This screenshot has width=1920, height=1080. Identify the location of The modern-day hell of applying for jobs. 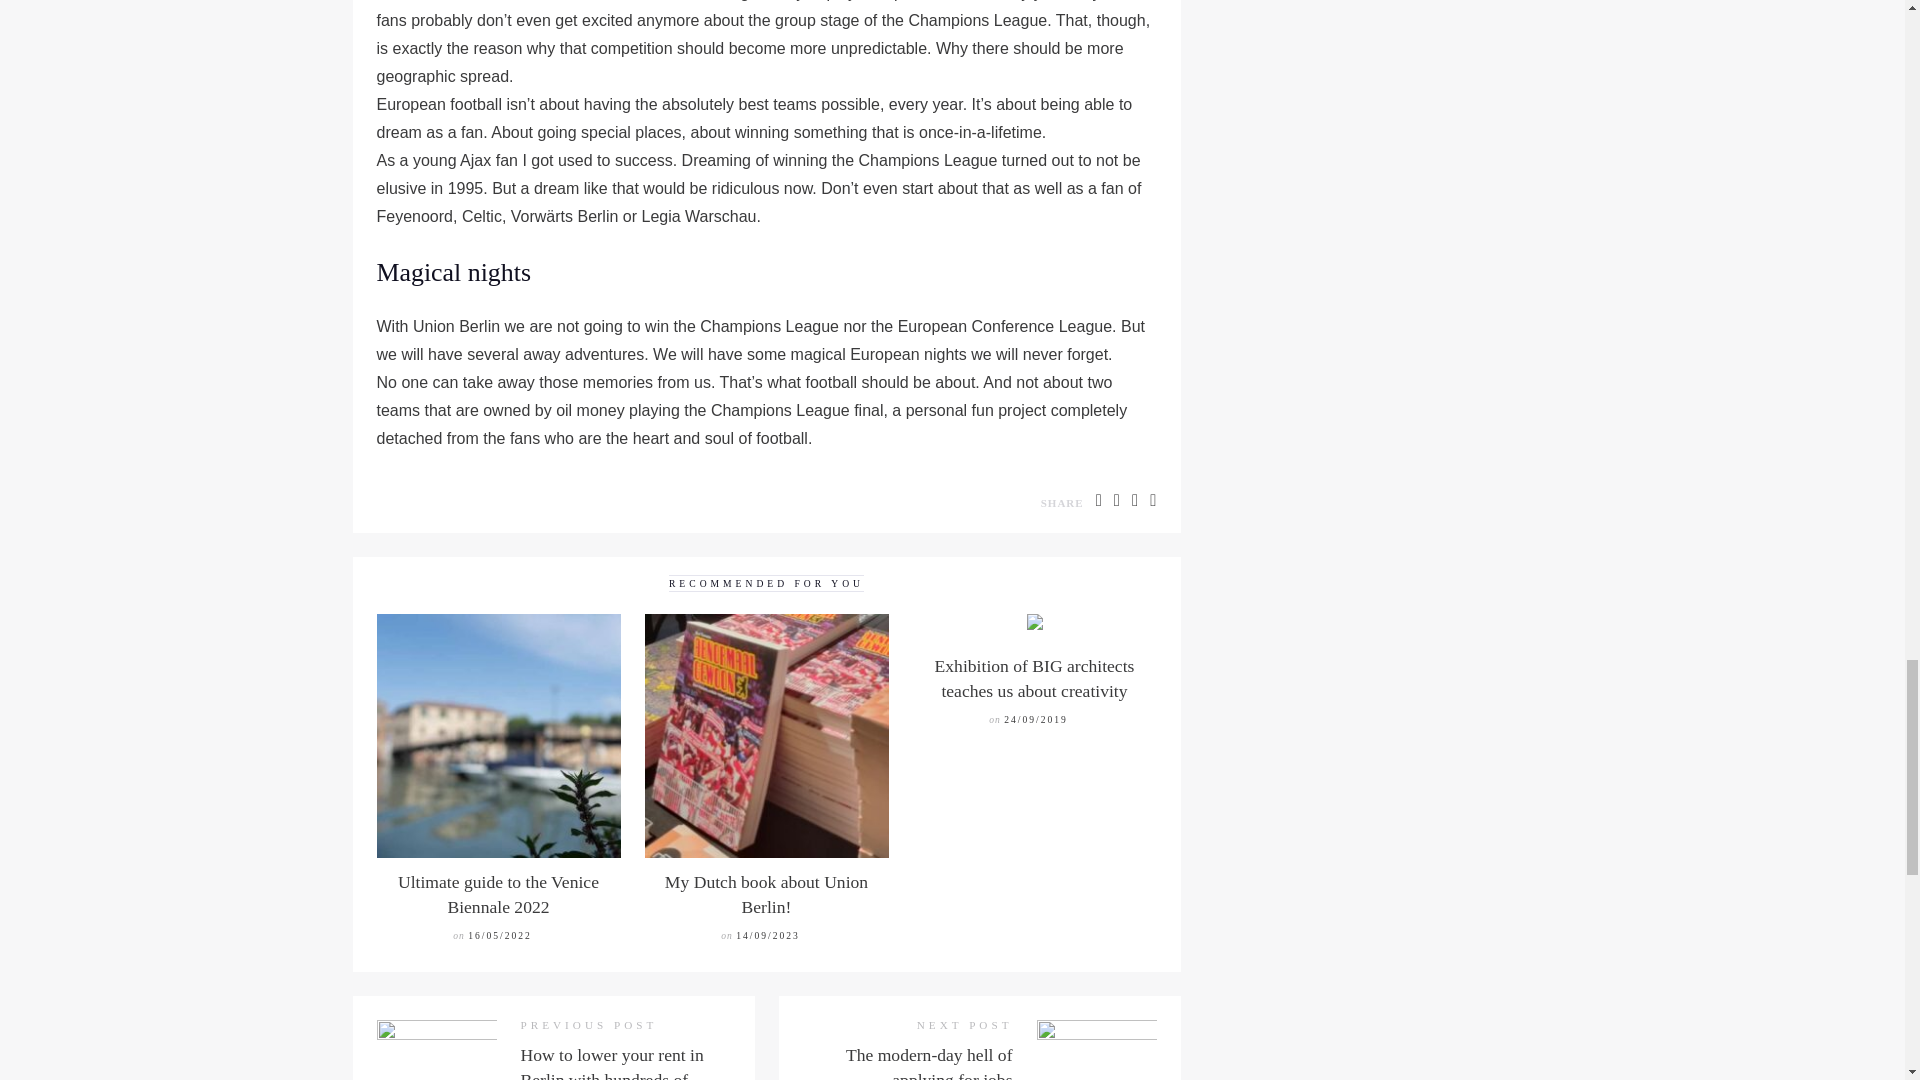
(930, 1062).